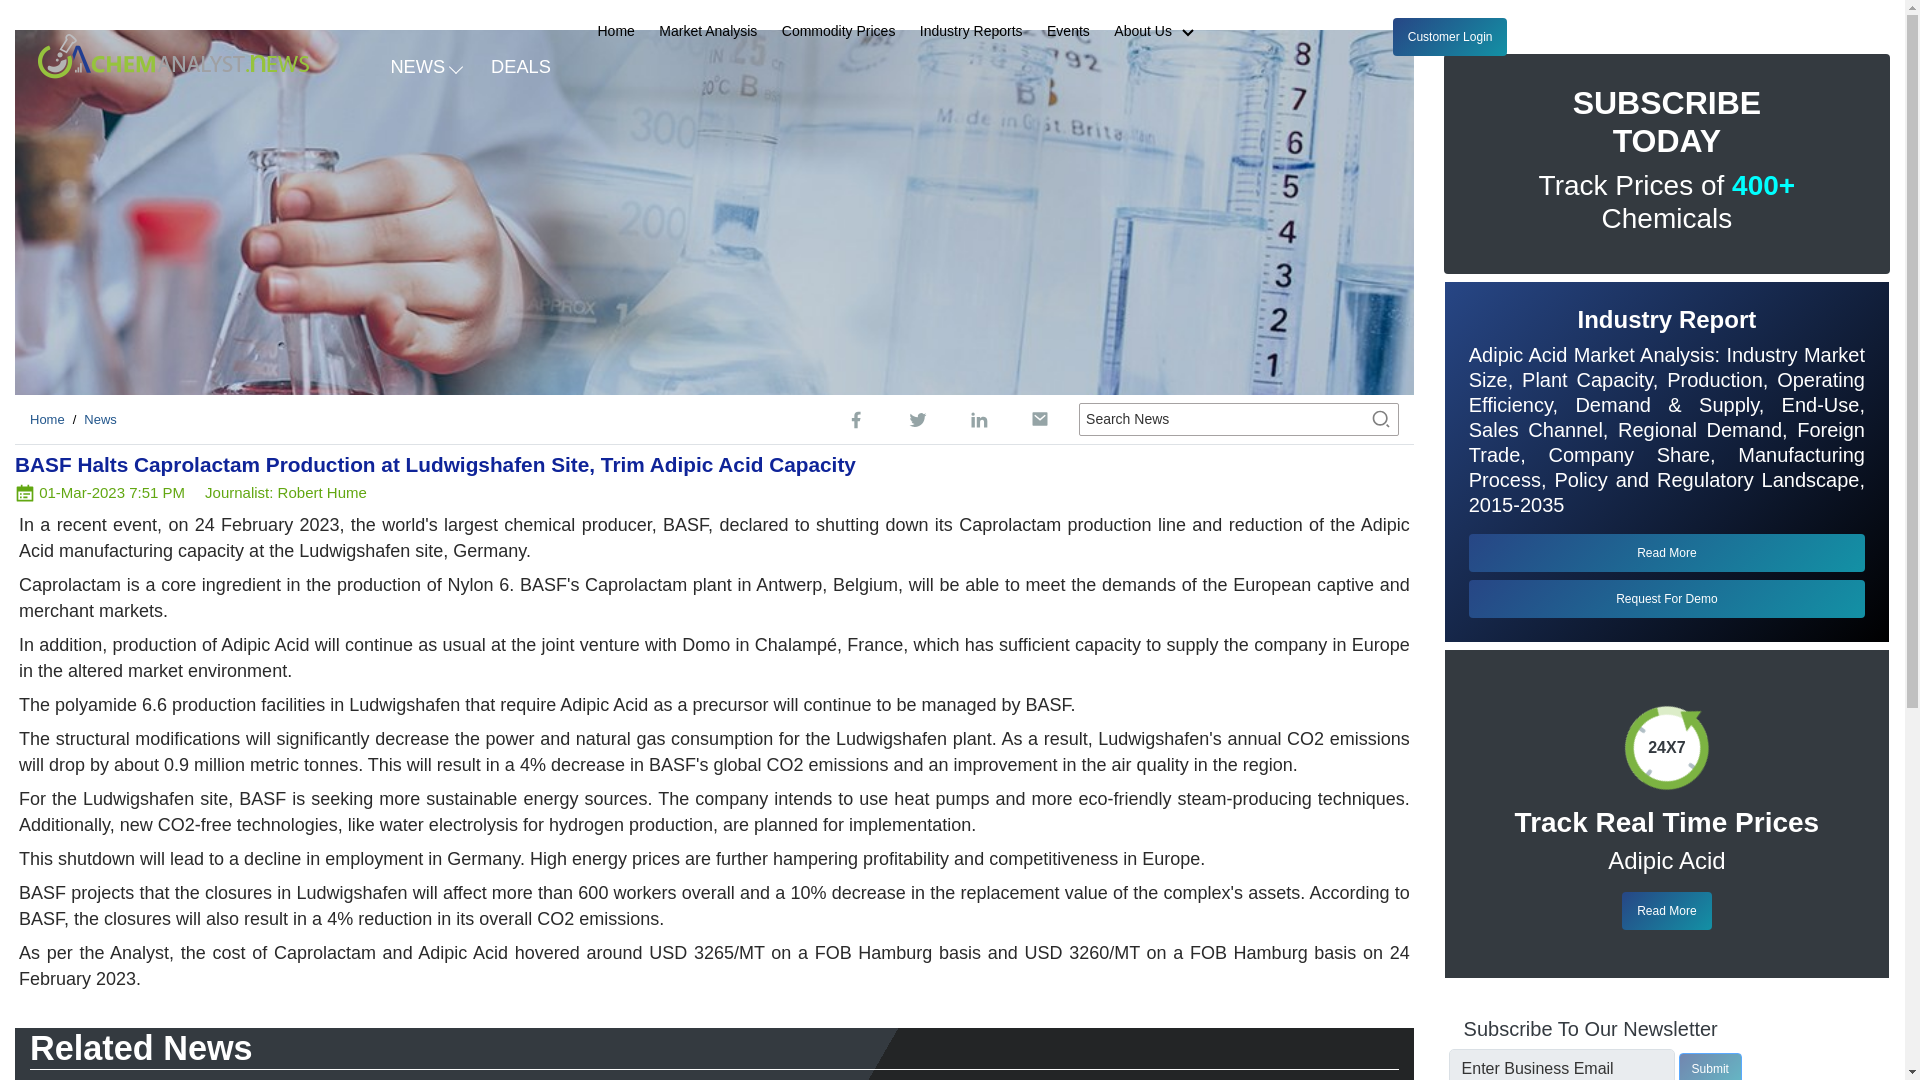 Image resolution: width=1920 pixels, height=1080 pixels. What do you see at coordinates (838, 31) in the screenshot?
I see `Commodity Prices` at bounding box center [838, 31].